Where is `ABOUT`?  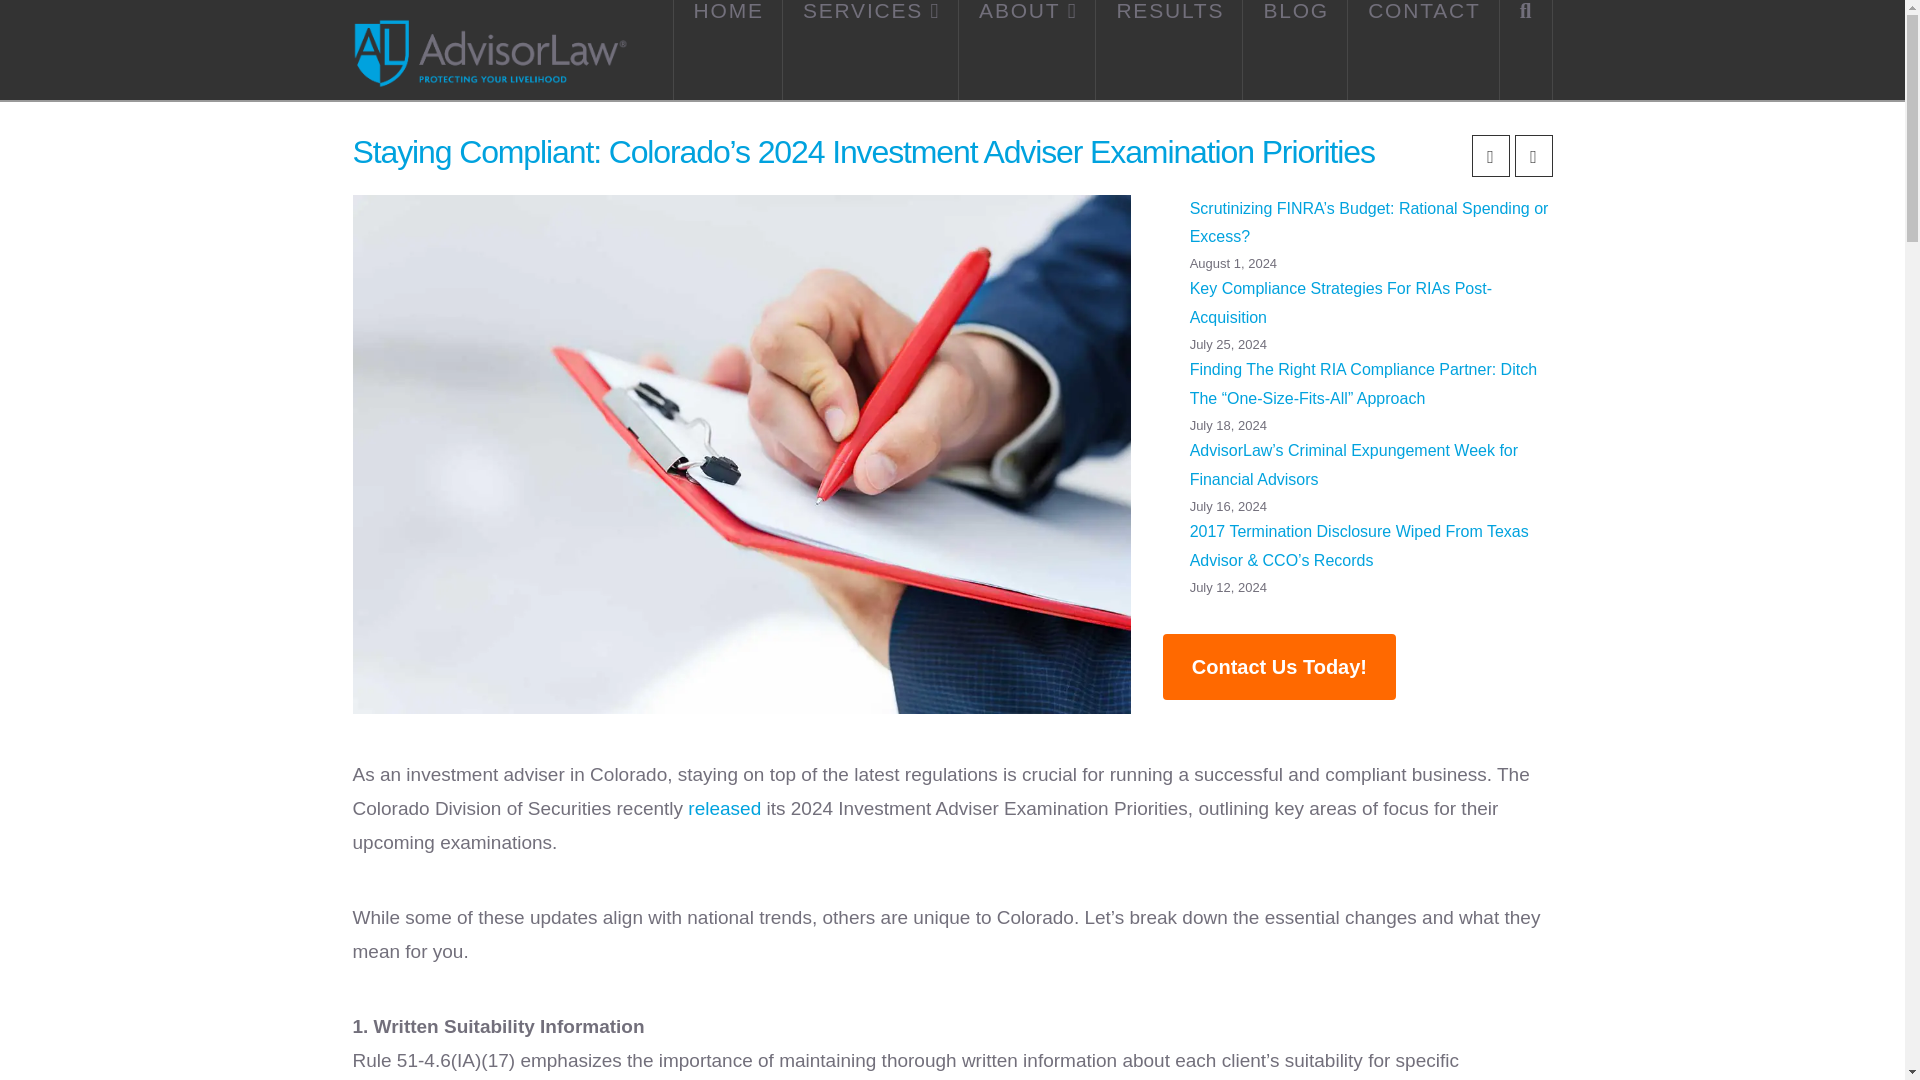 ABOUT is located at coordinates (1027, 50).